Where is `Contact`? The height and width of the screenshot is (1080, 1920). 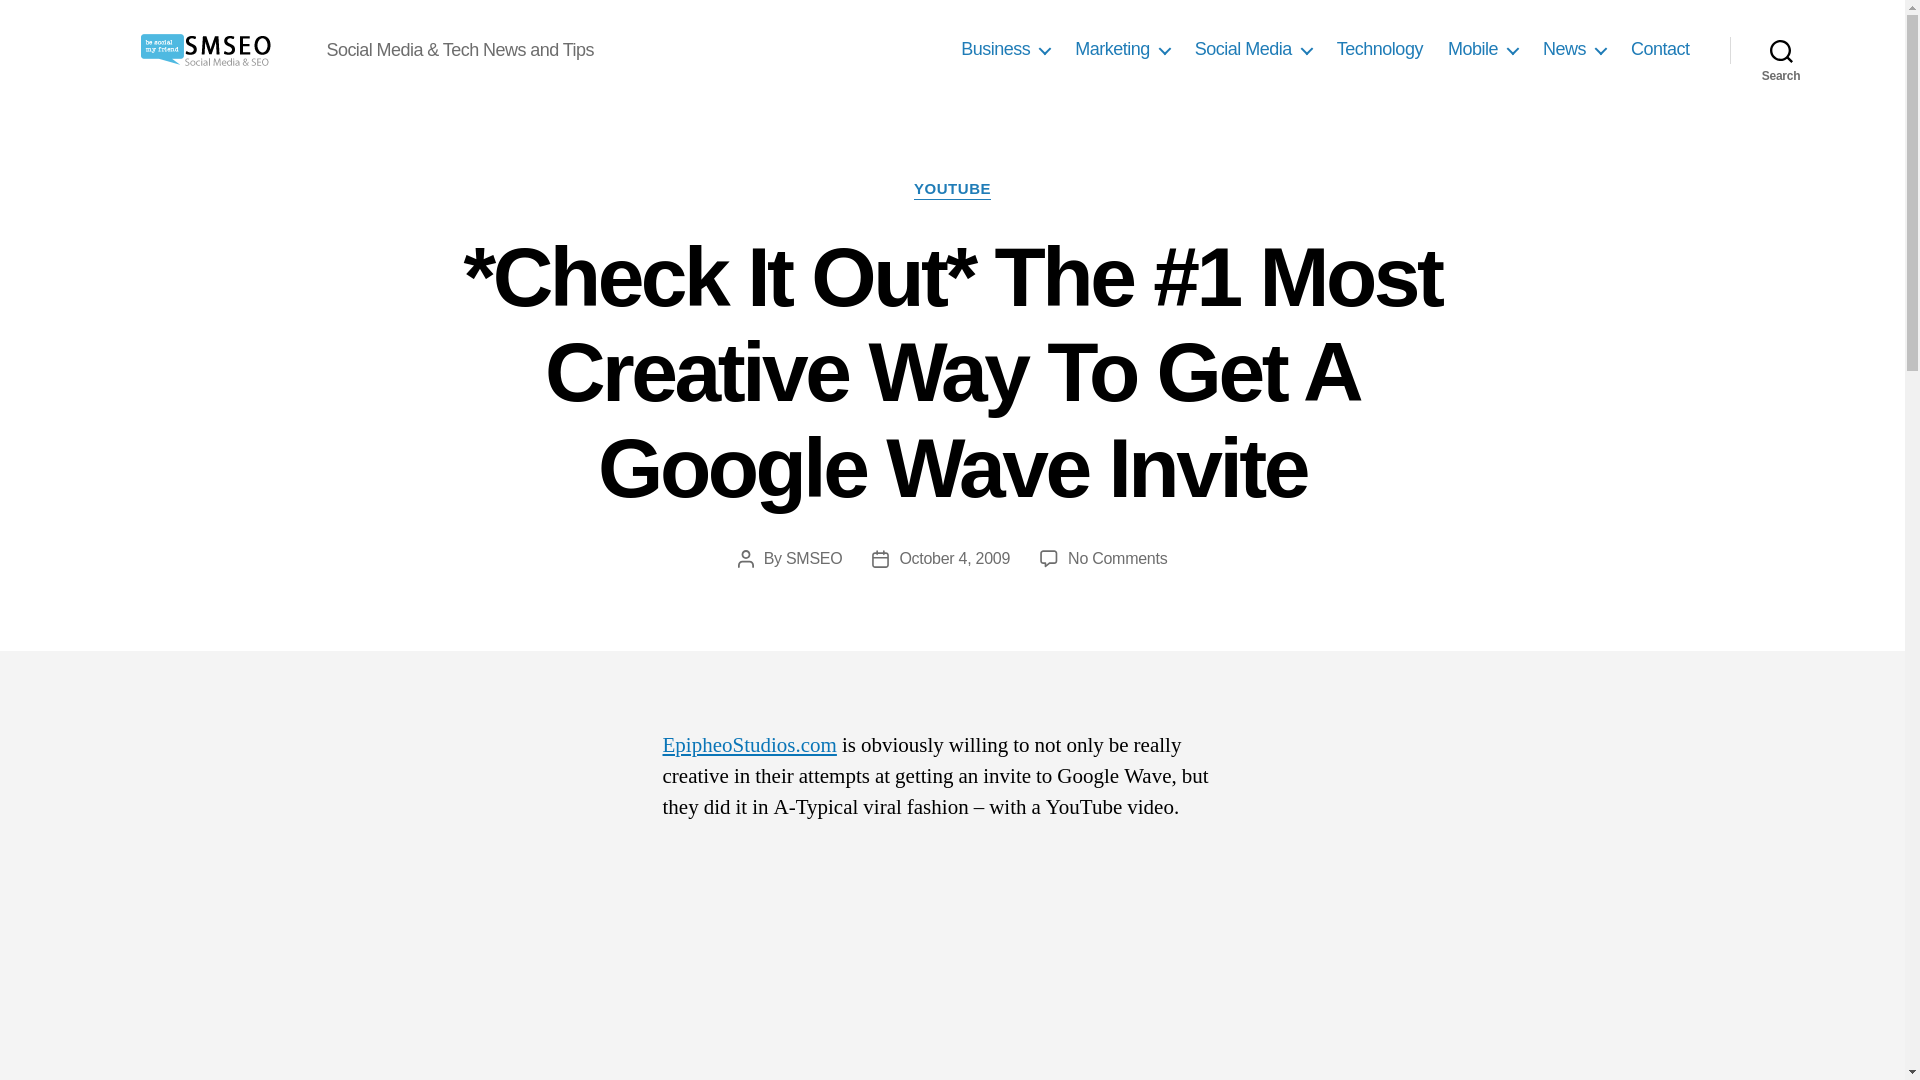 Contact is located at coordinates (1660, 49).